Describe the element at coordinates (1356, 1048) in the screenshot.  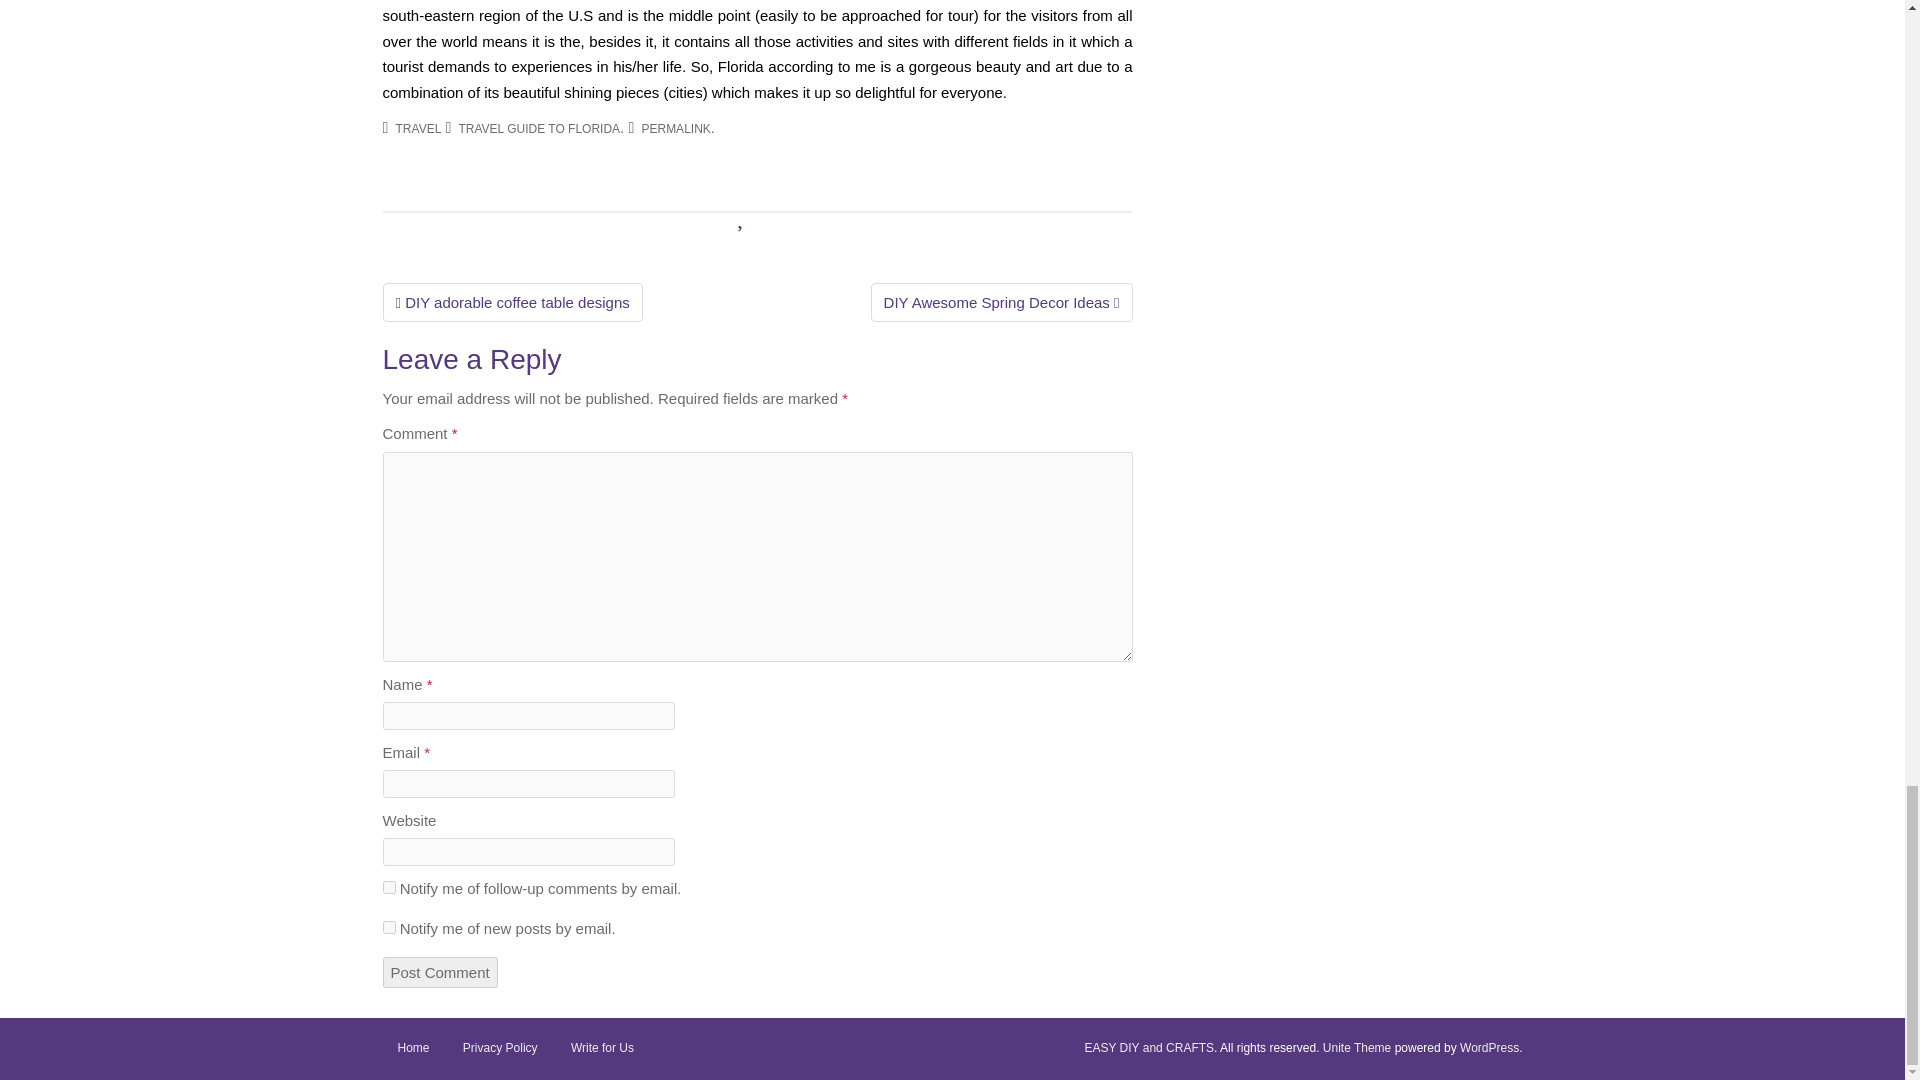
I see `Unite Theme` at that location.